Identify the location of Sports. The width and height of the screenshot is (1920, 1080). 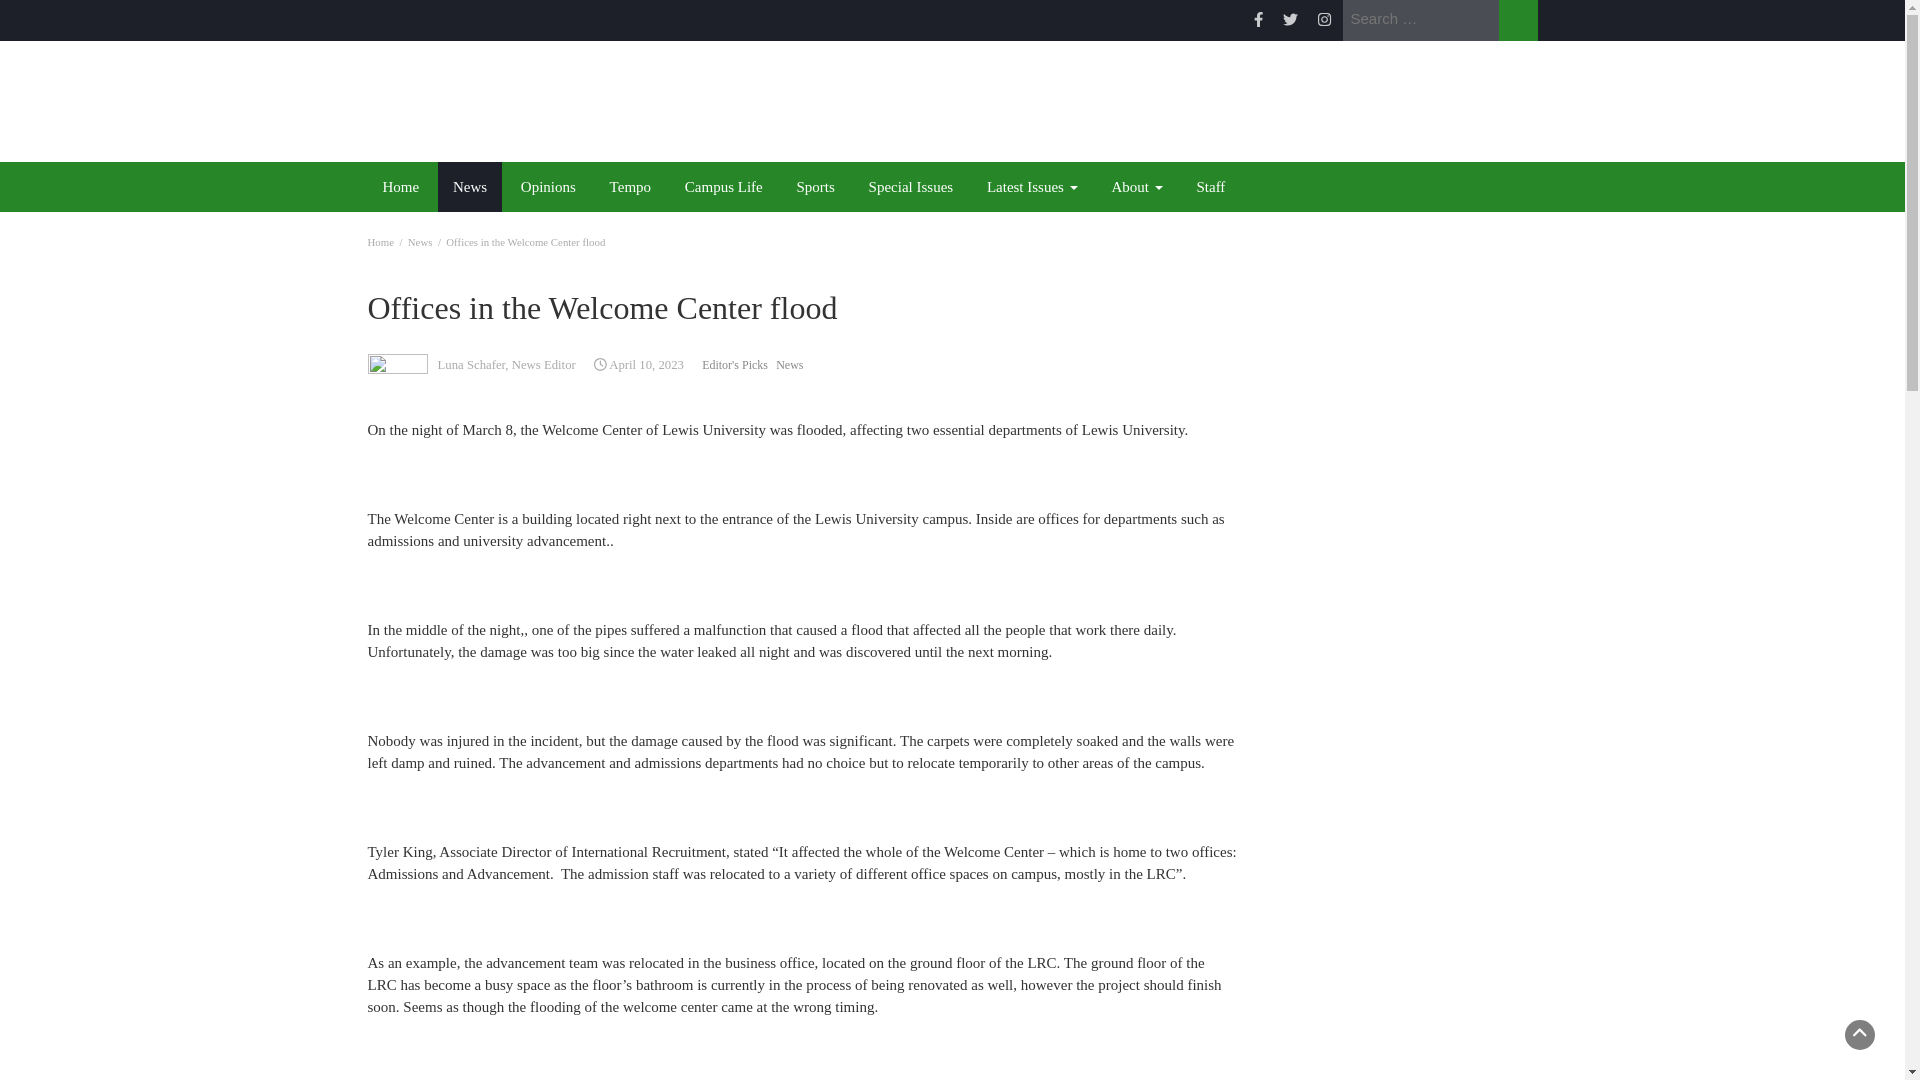
(814, 186).